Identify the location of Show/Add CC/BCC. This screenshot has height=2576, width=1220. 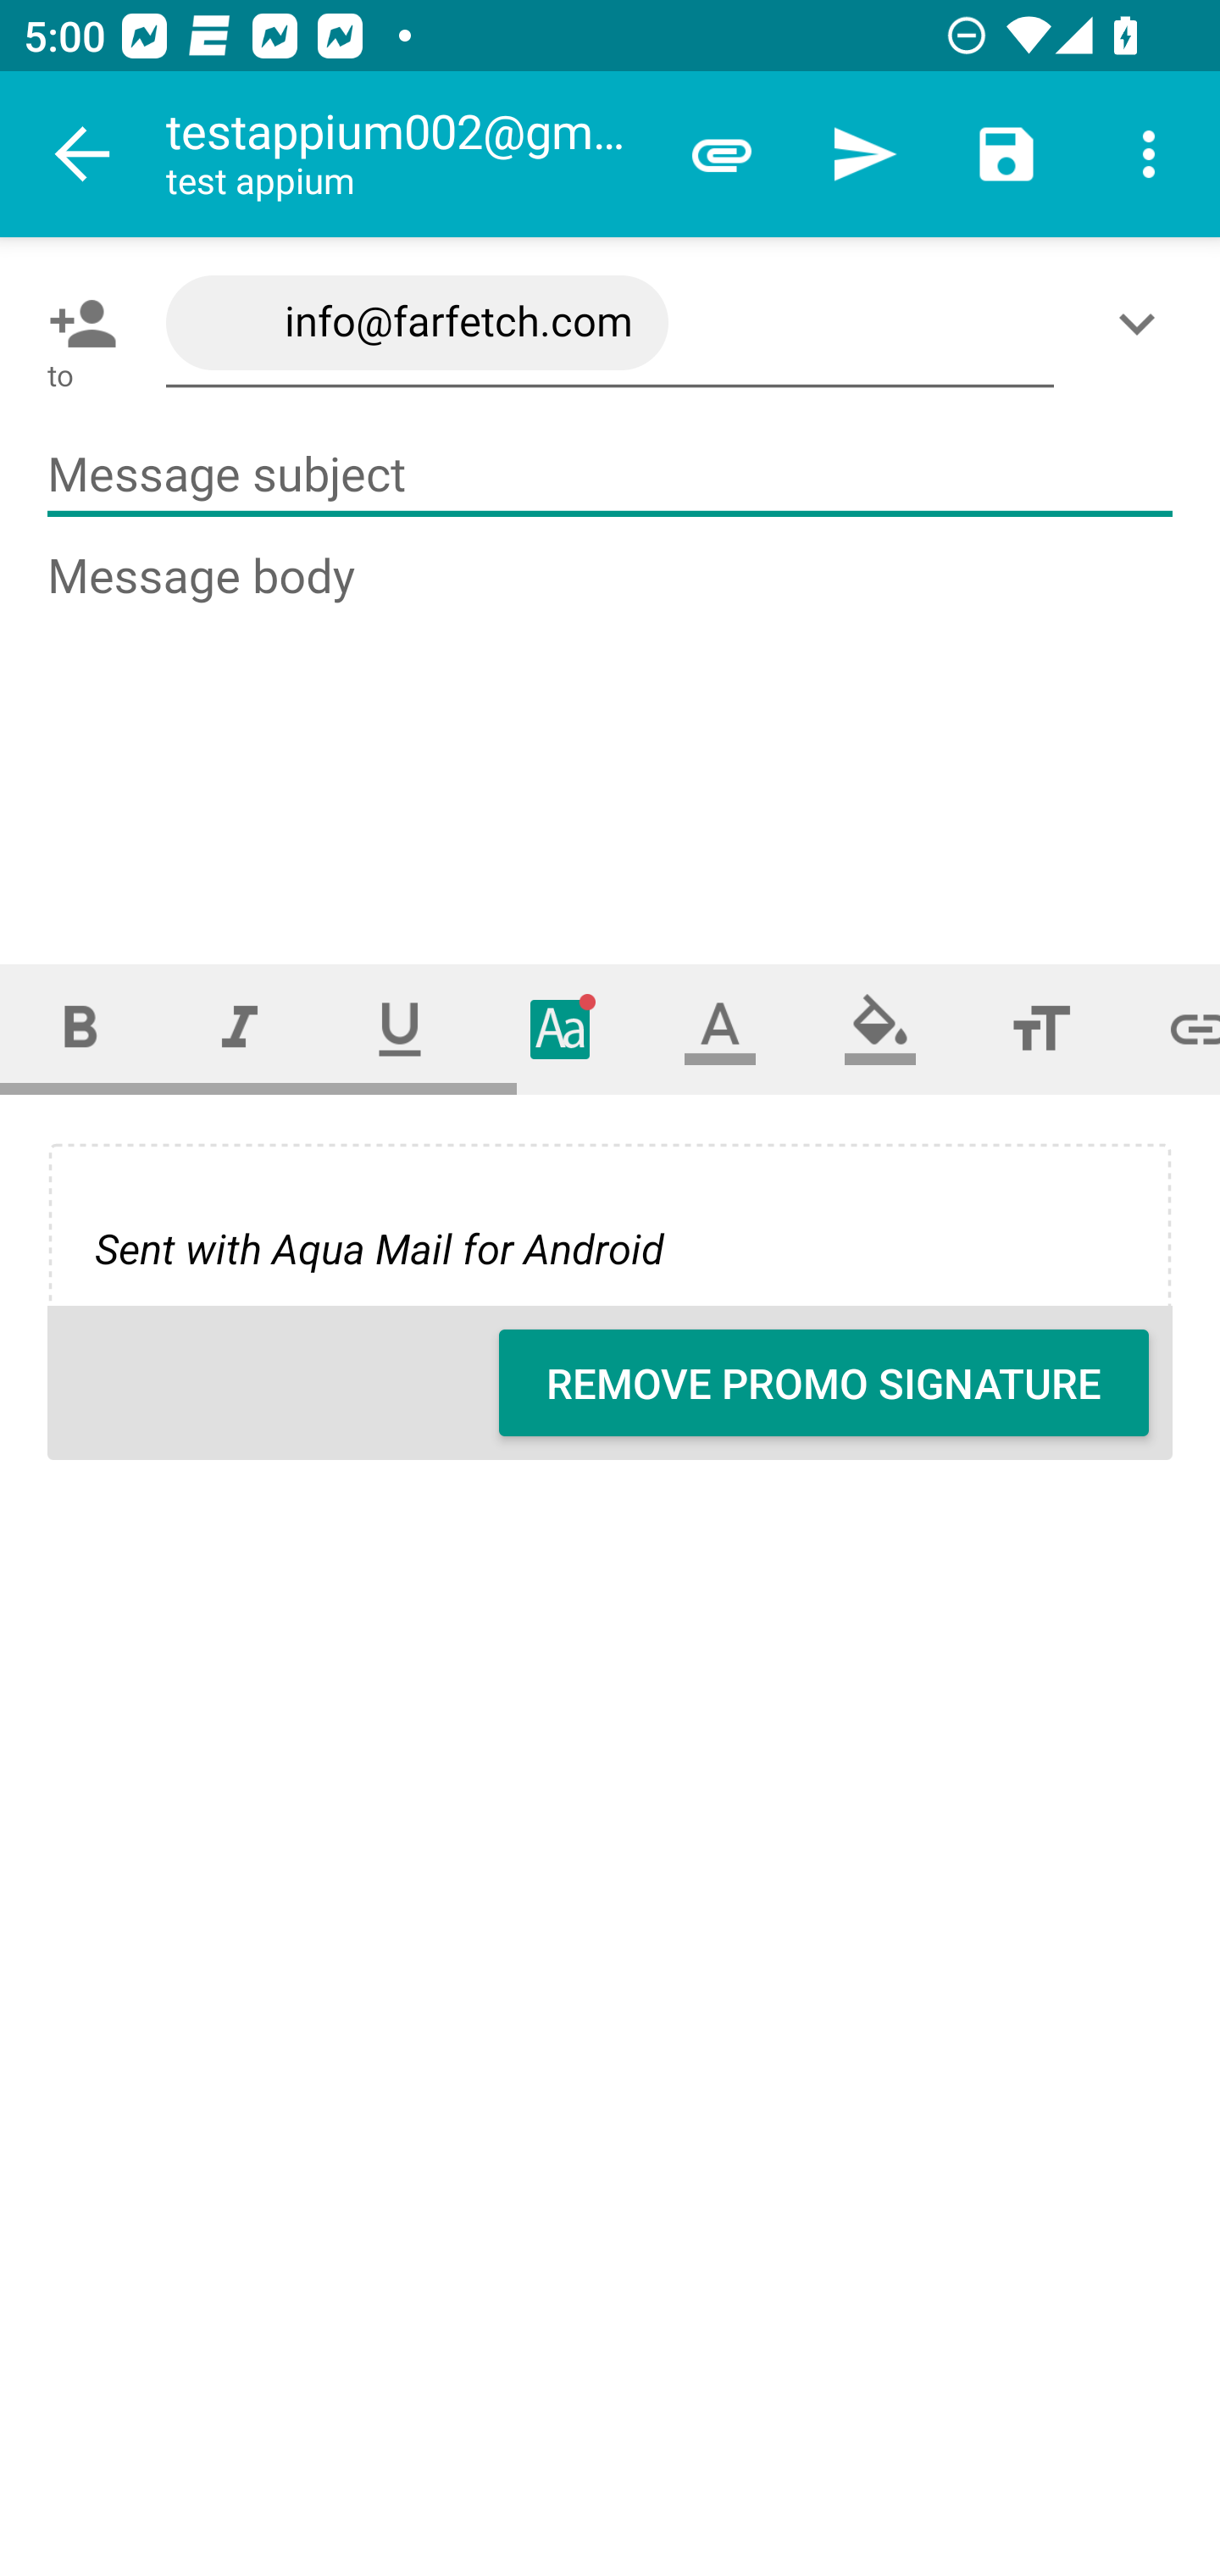
(1143, 323).